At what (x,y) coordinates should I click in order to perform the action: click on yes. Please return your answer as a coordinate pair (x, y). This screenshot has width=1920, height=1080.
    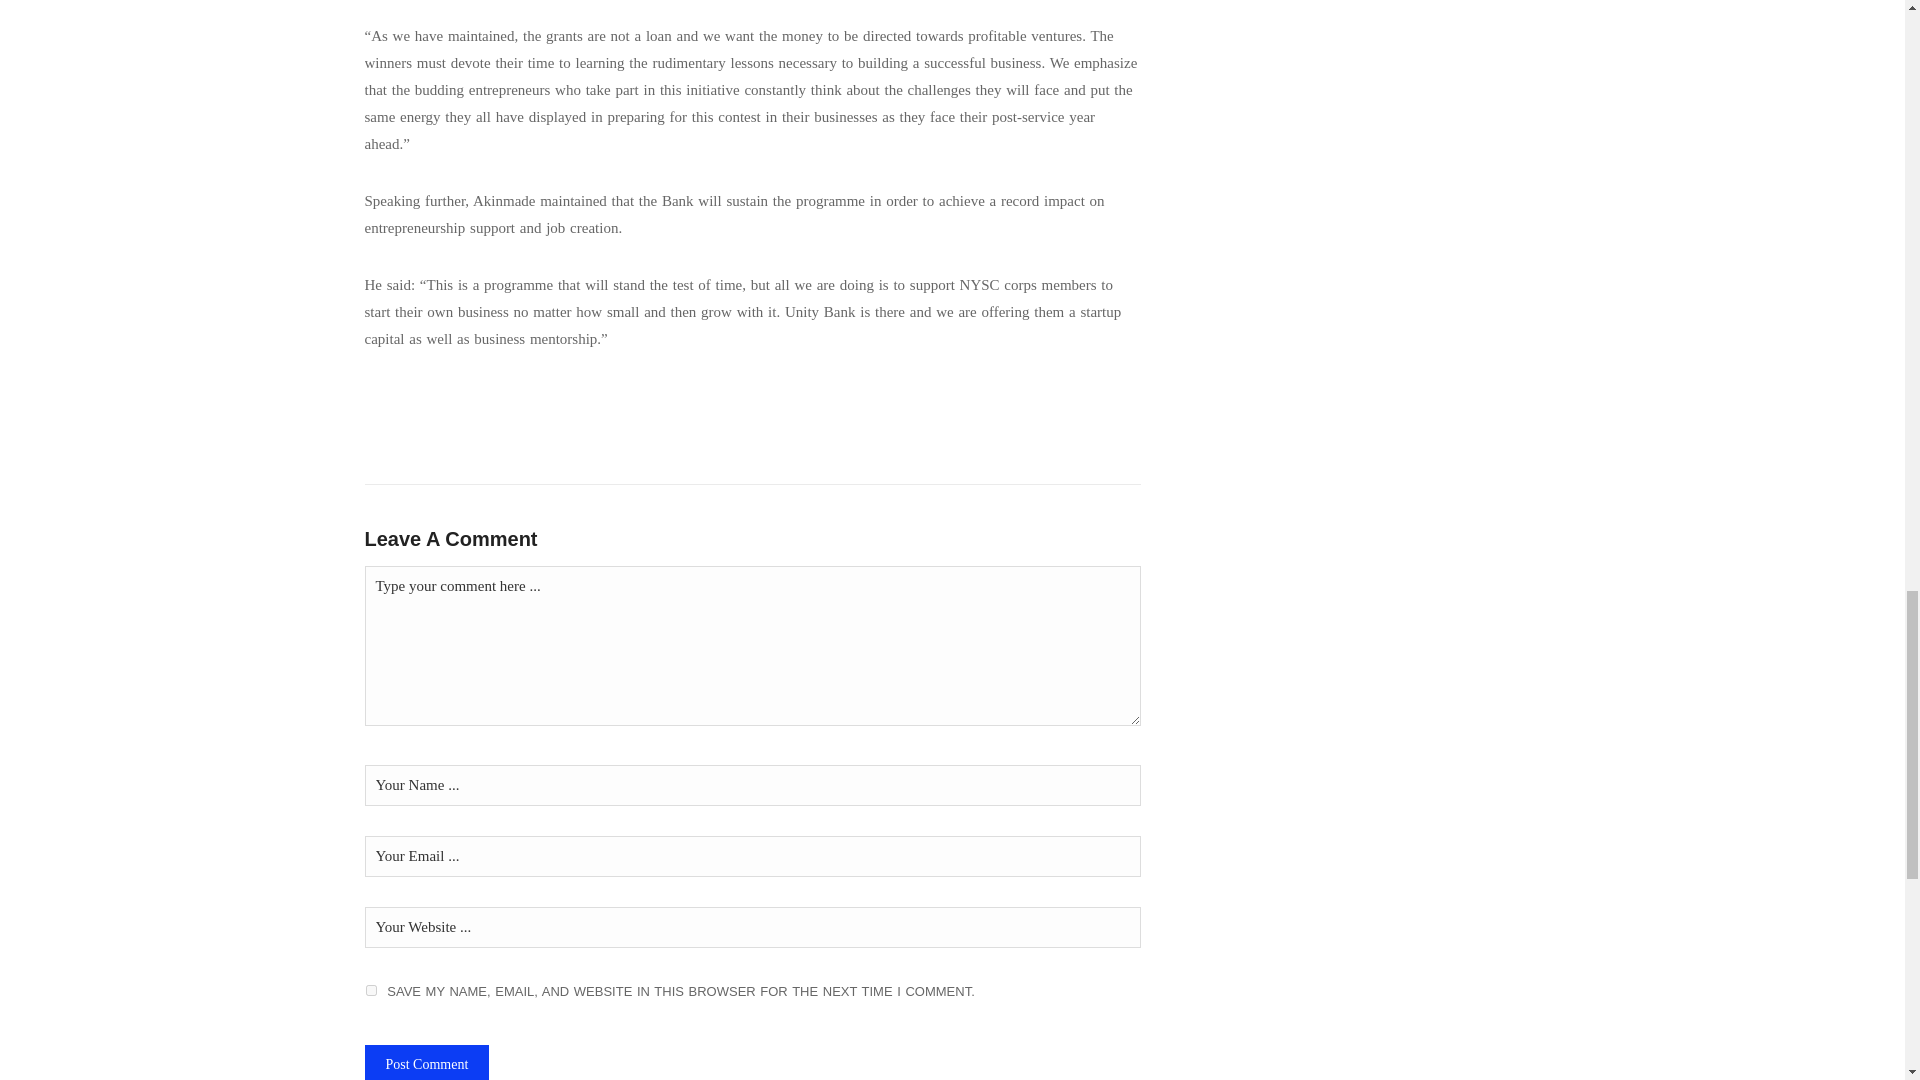
    Looking at the image, I should click on (370, 990).